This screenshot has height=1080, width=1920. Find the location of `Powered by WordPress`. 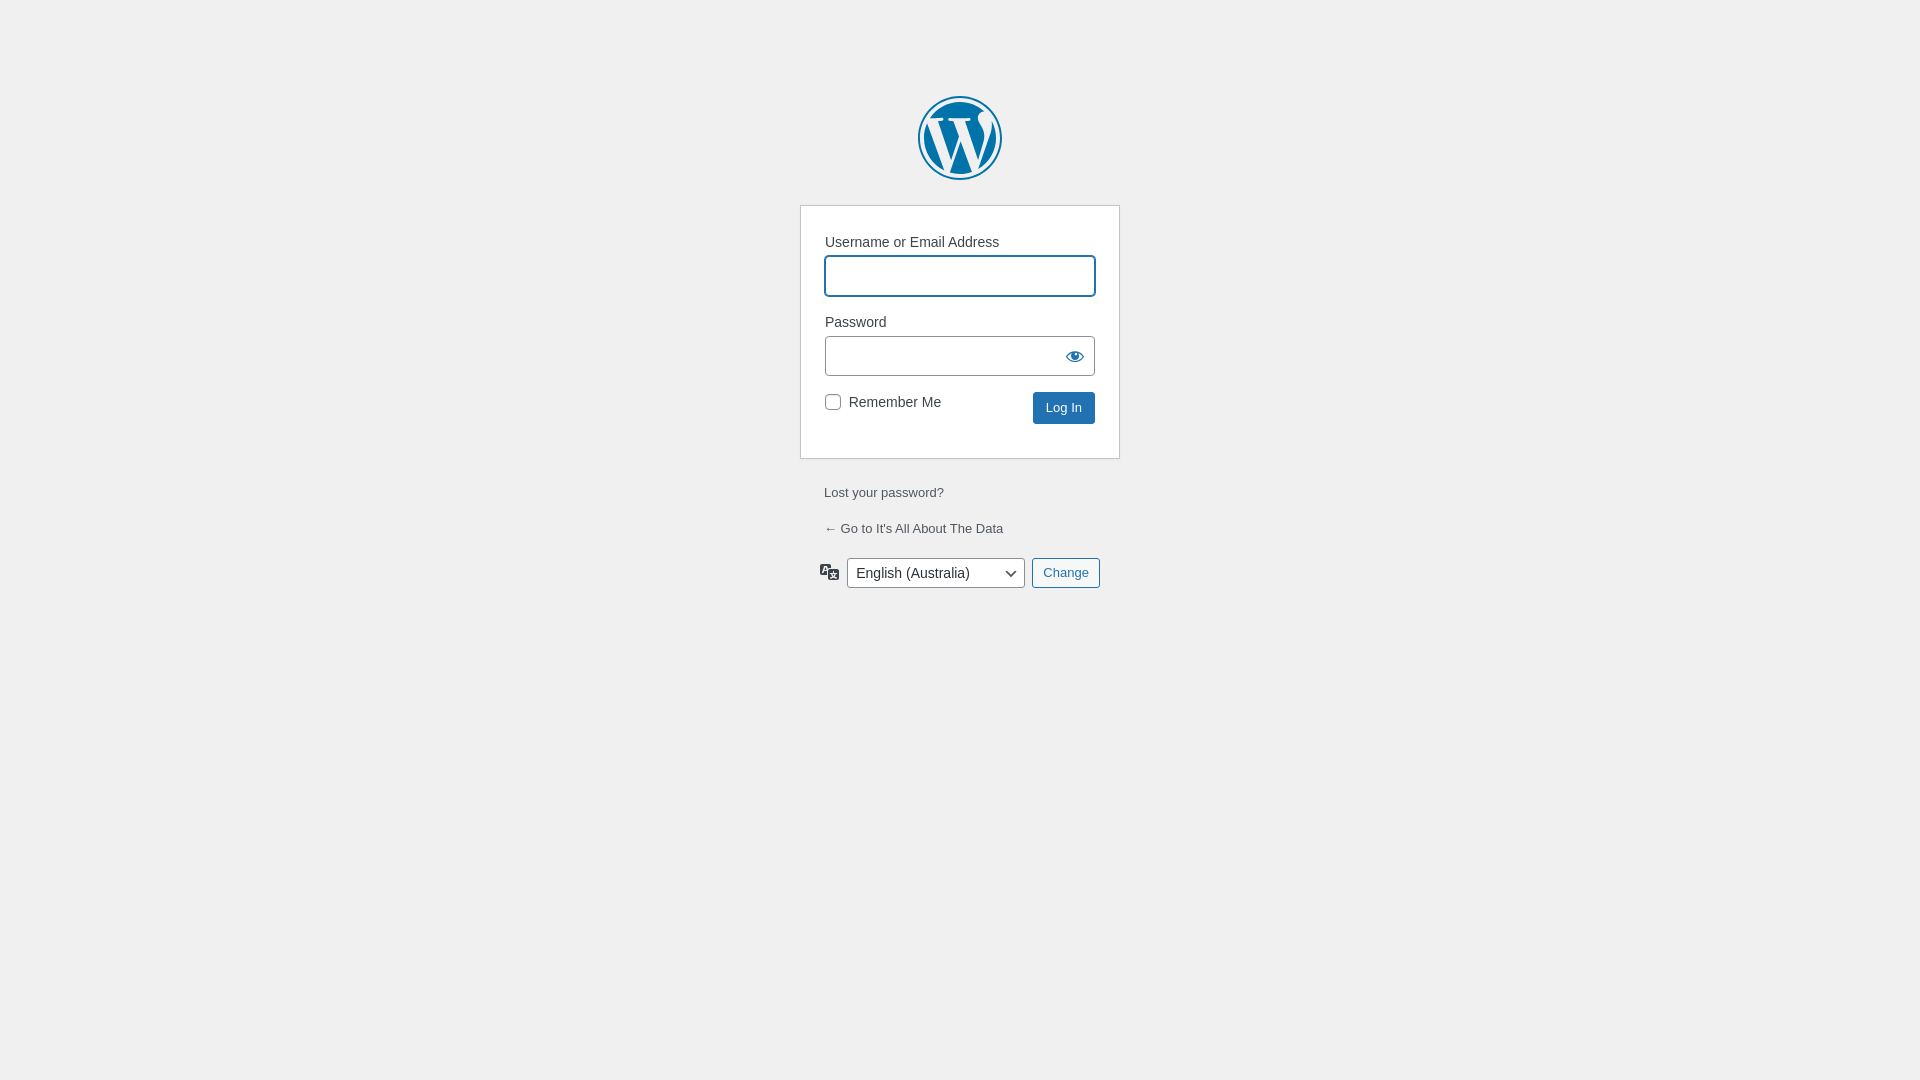

Powered by WordPress is located at coordinates (960, 138).